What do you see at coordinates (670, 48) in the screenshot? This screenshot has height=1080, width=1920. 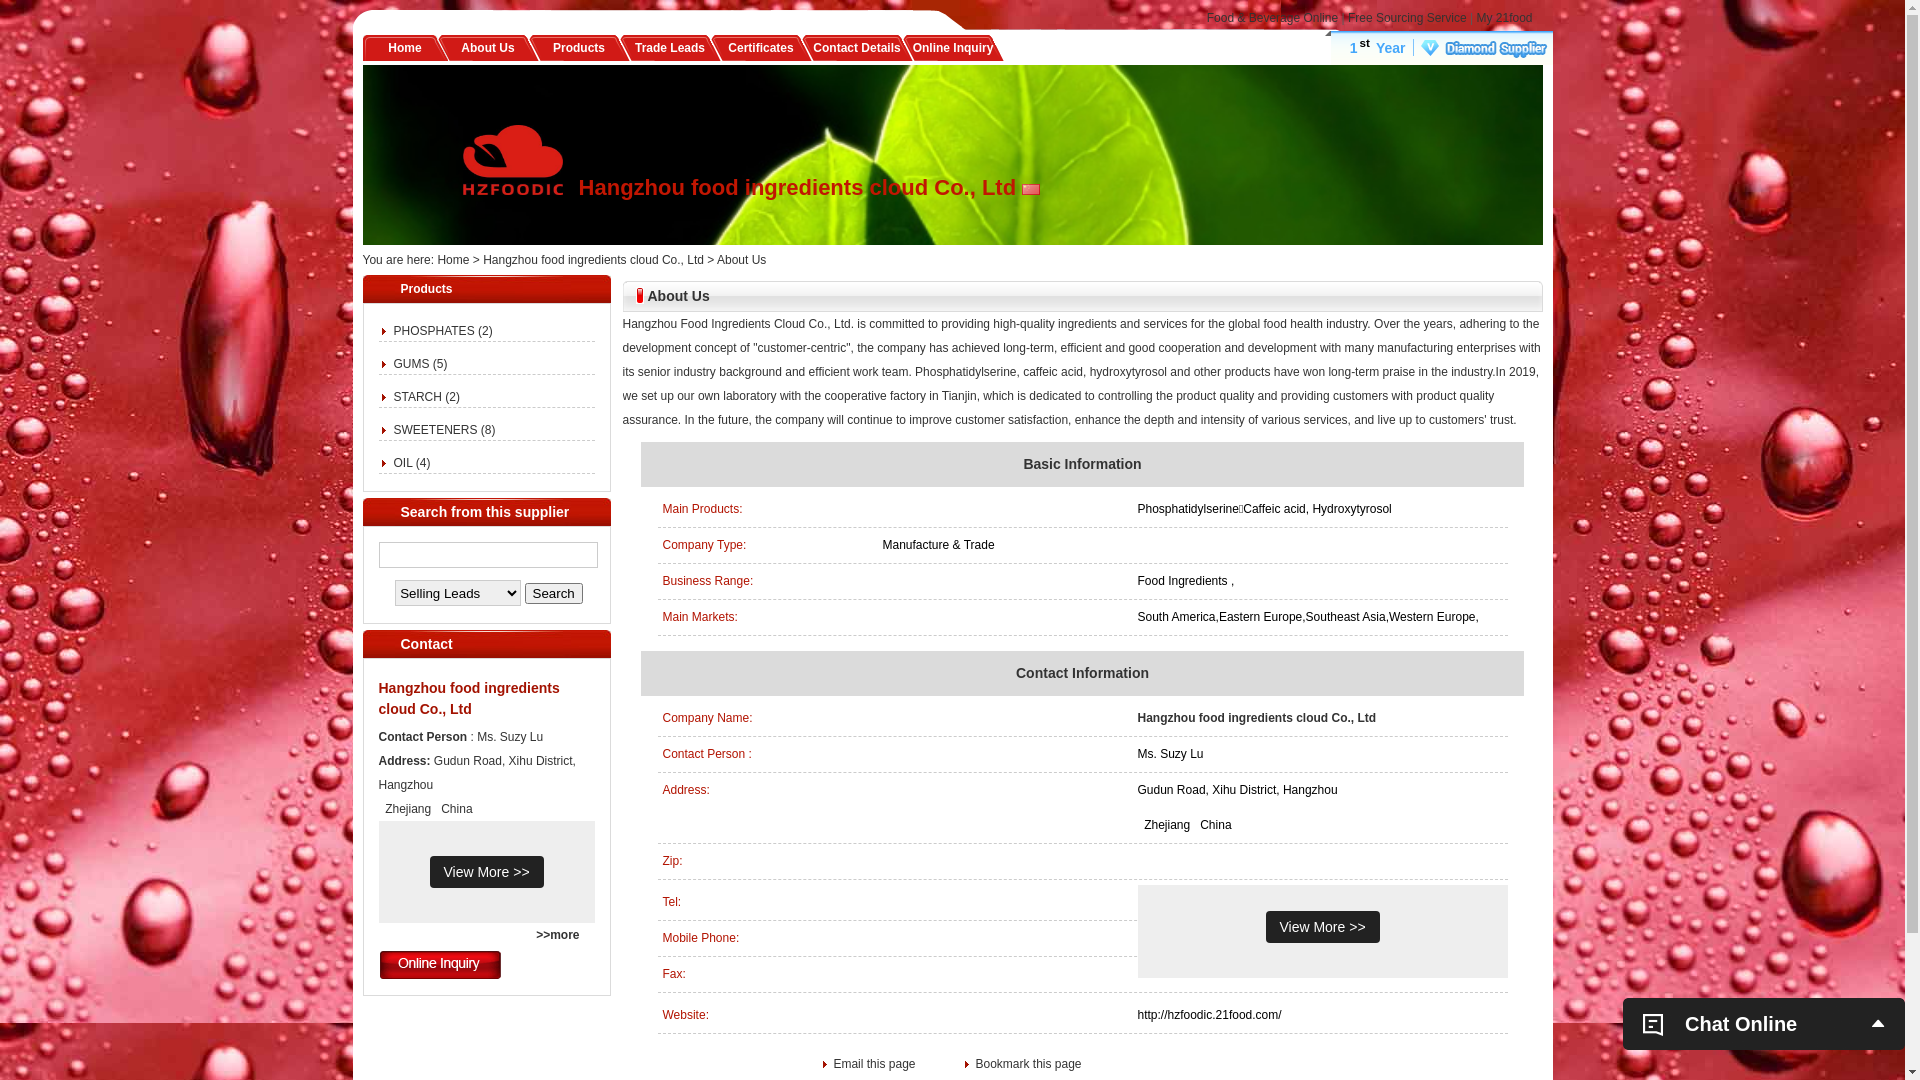 I see `Trade Leads` at bounding box center [670, 48].